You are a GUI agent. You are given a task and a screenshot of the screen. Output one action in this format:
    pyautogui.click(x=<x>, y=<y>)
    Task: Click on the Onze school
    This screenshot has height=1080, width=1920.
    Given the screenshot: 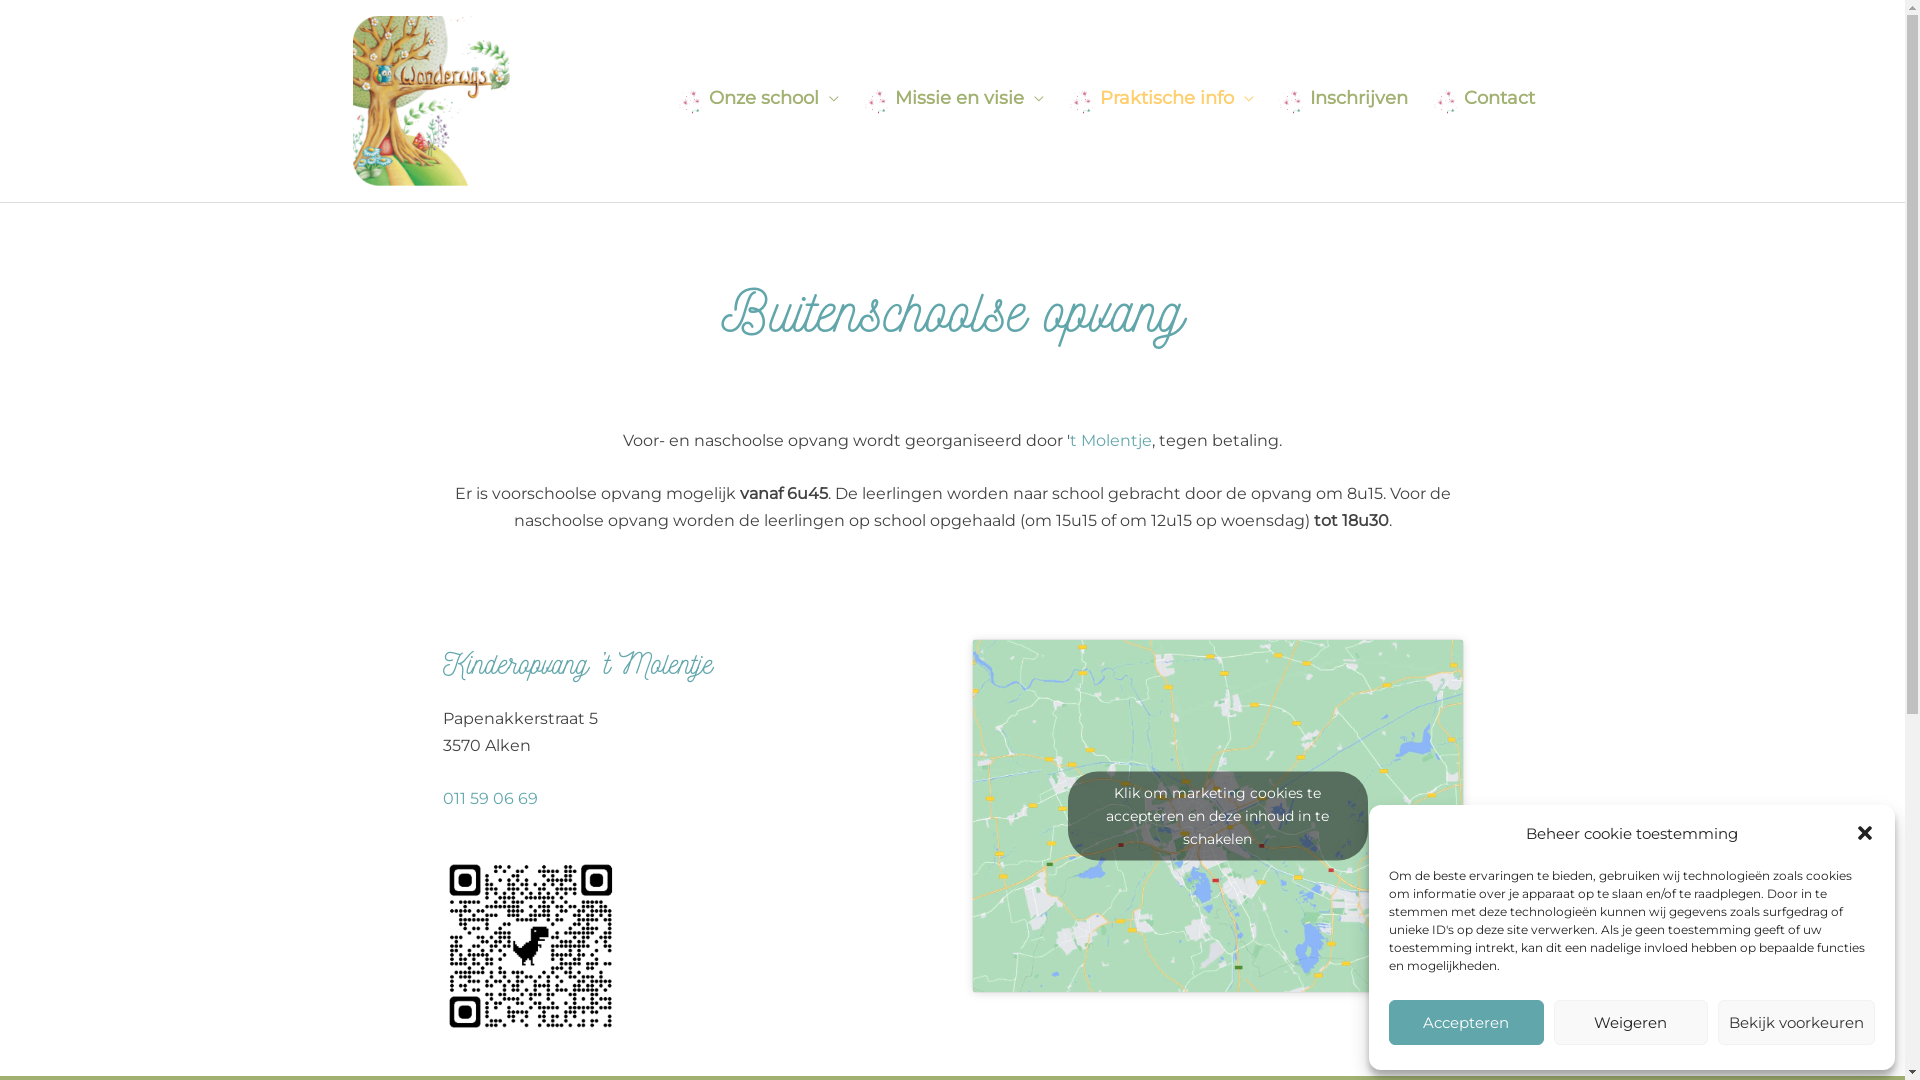 What is the action you would take?
    pyautogui.click(x=773, y=98)
    